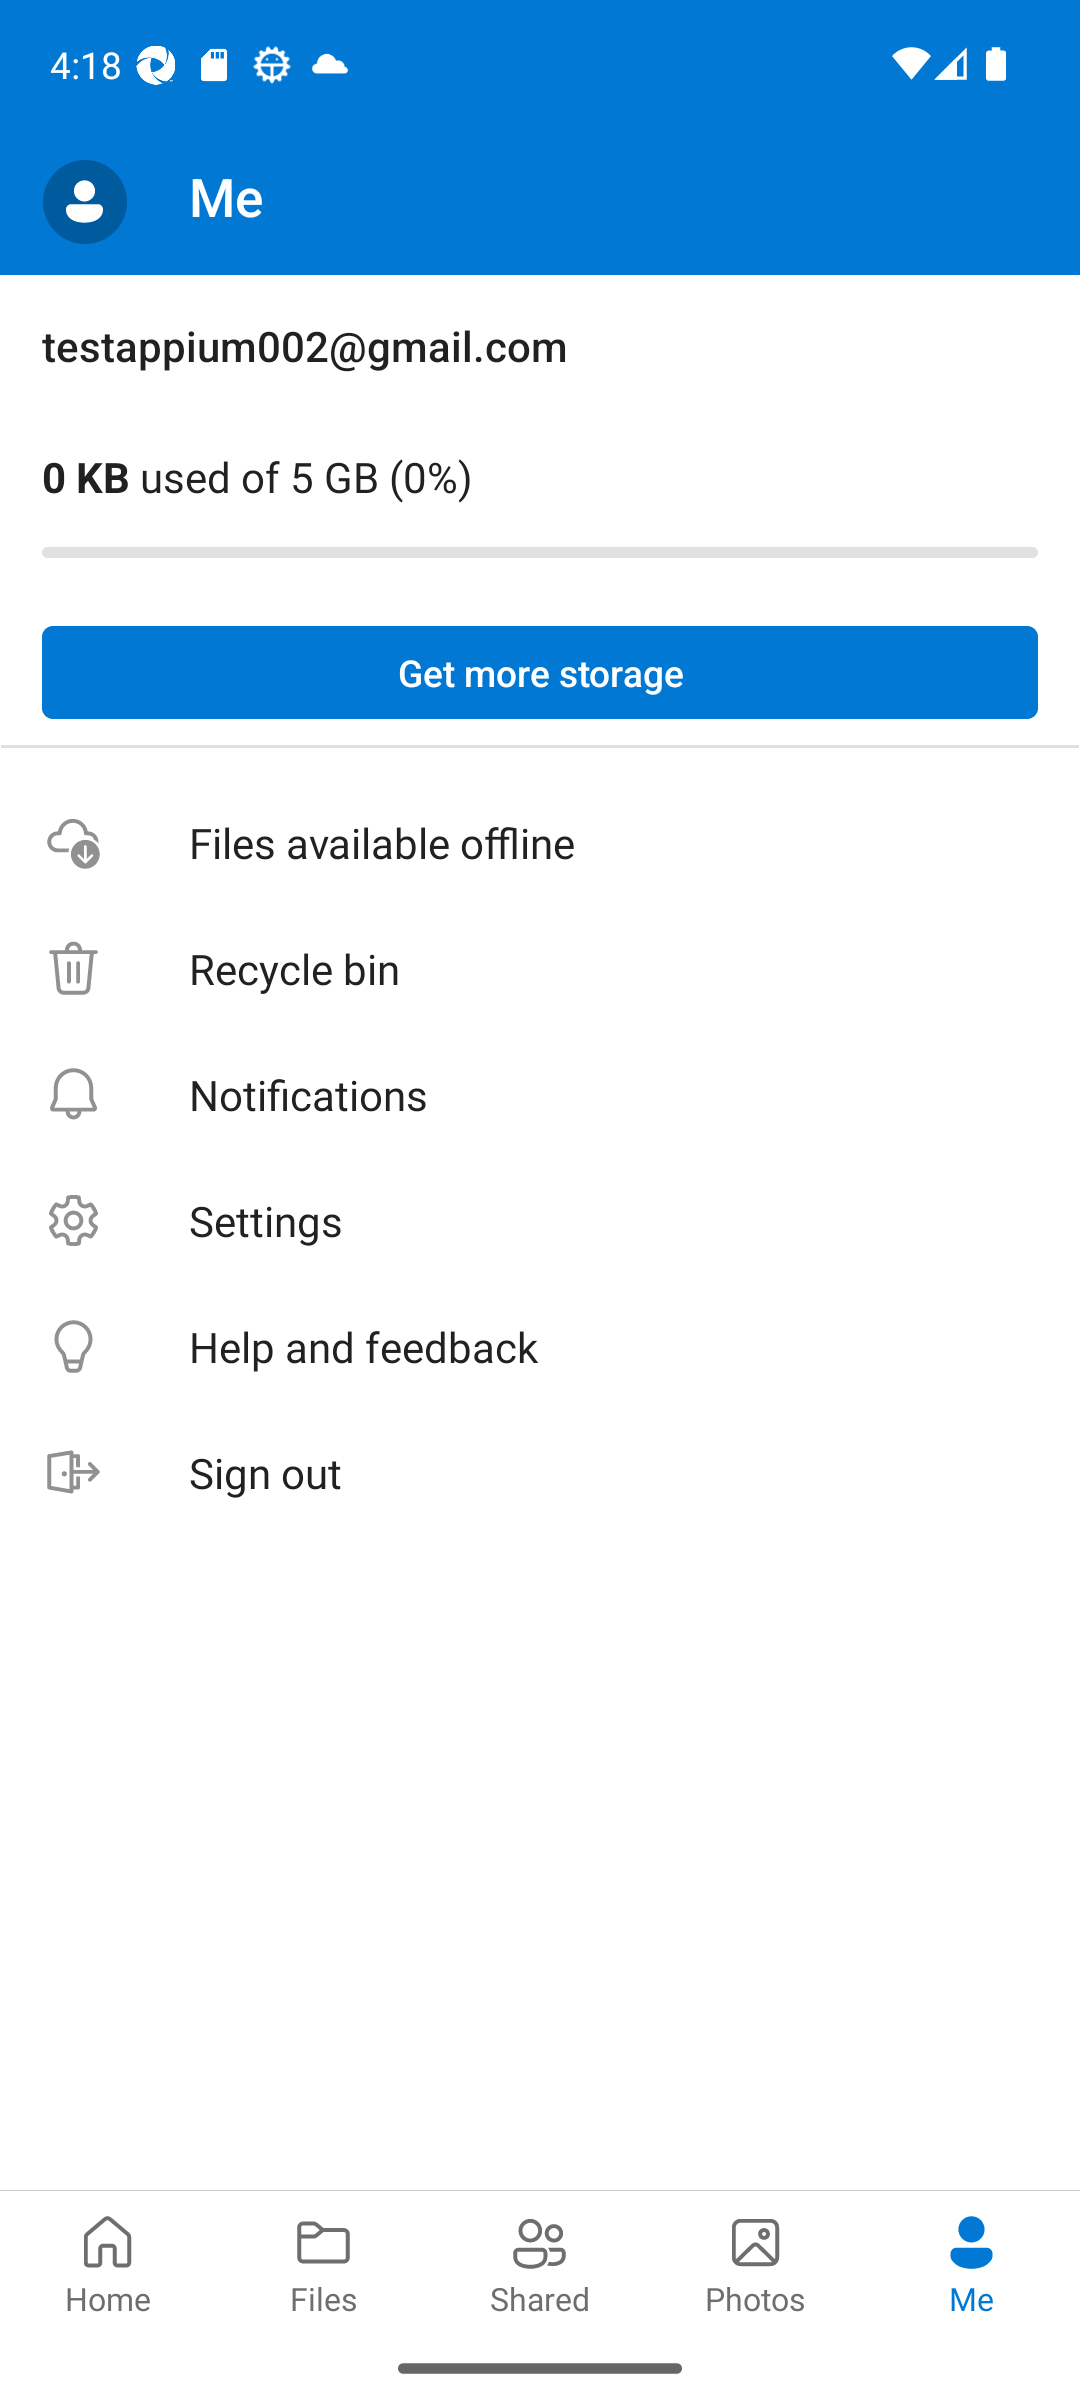 The width and height of the screenshot is (1080, 2400). I want to click on Photos pivot Photos, so click(756, 2262).